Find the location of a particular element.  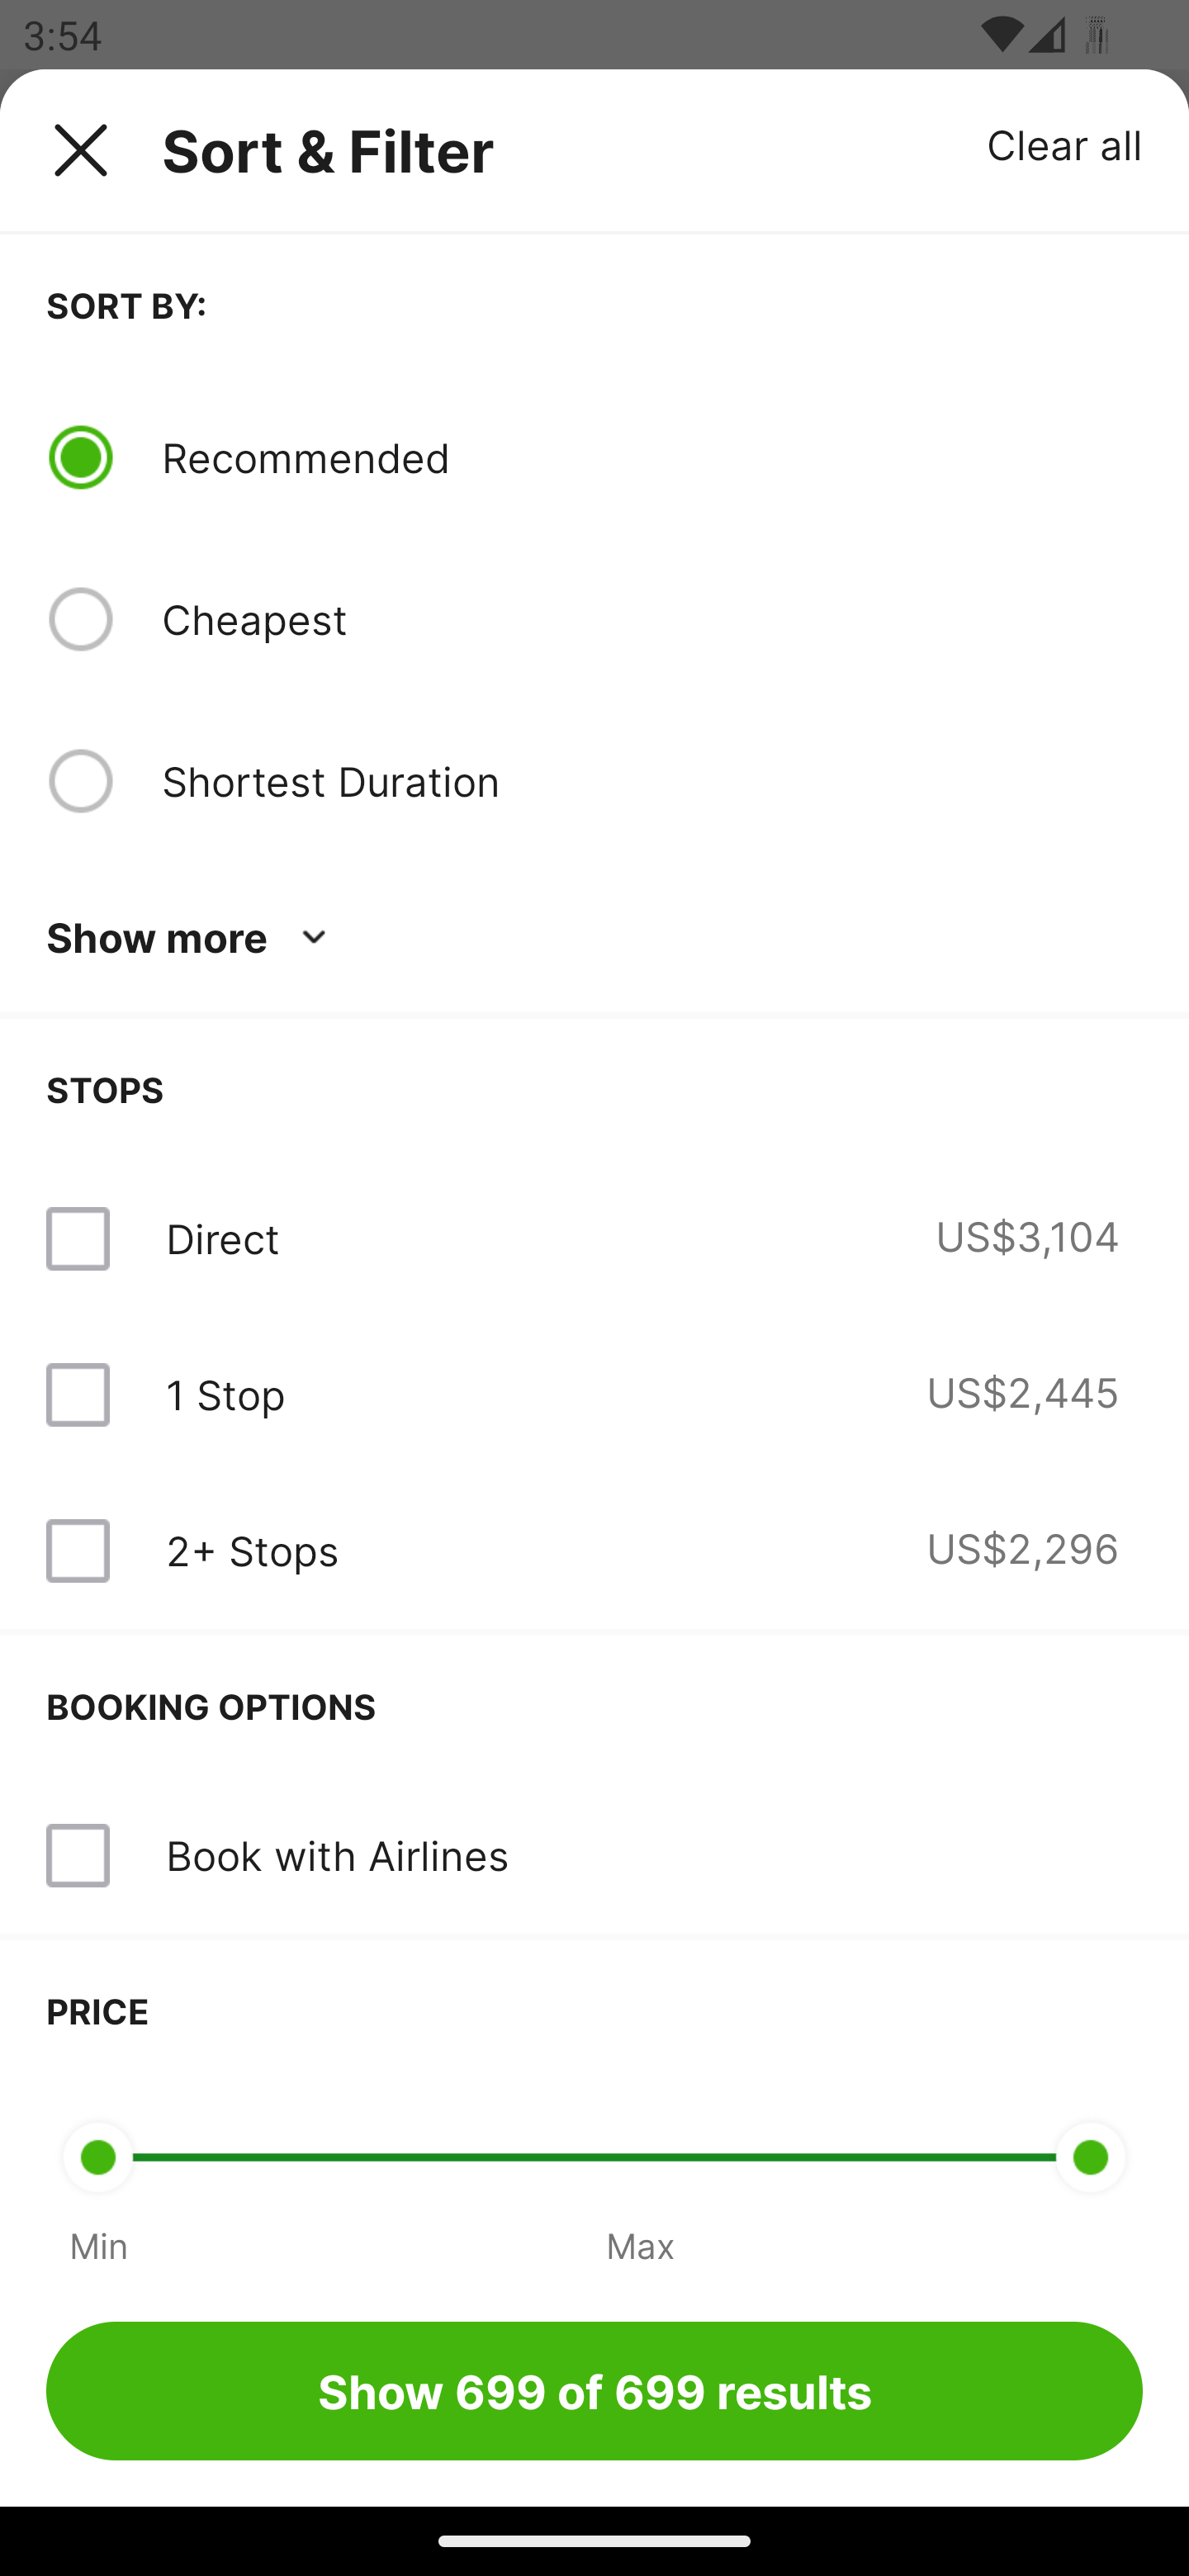

Show 699 of 699 results is located at coordinates (594, 2390).